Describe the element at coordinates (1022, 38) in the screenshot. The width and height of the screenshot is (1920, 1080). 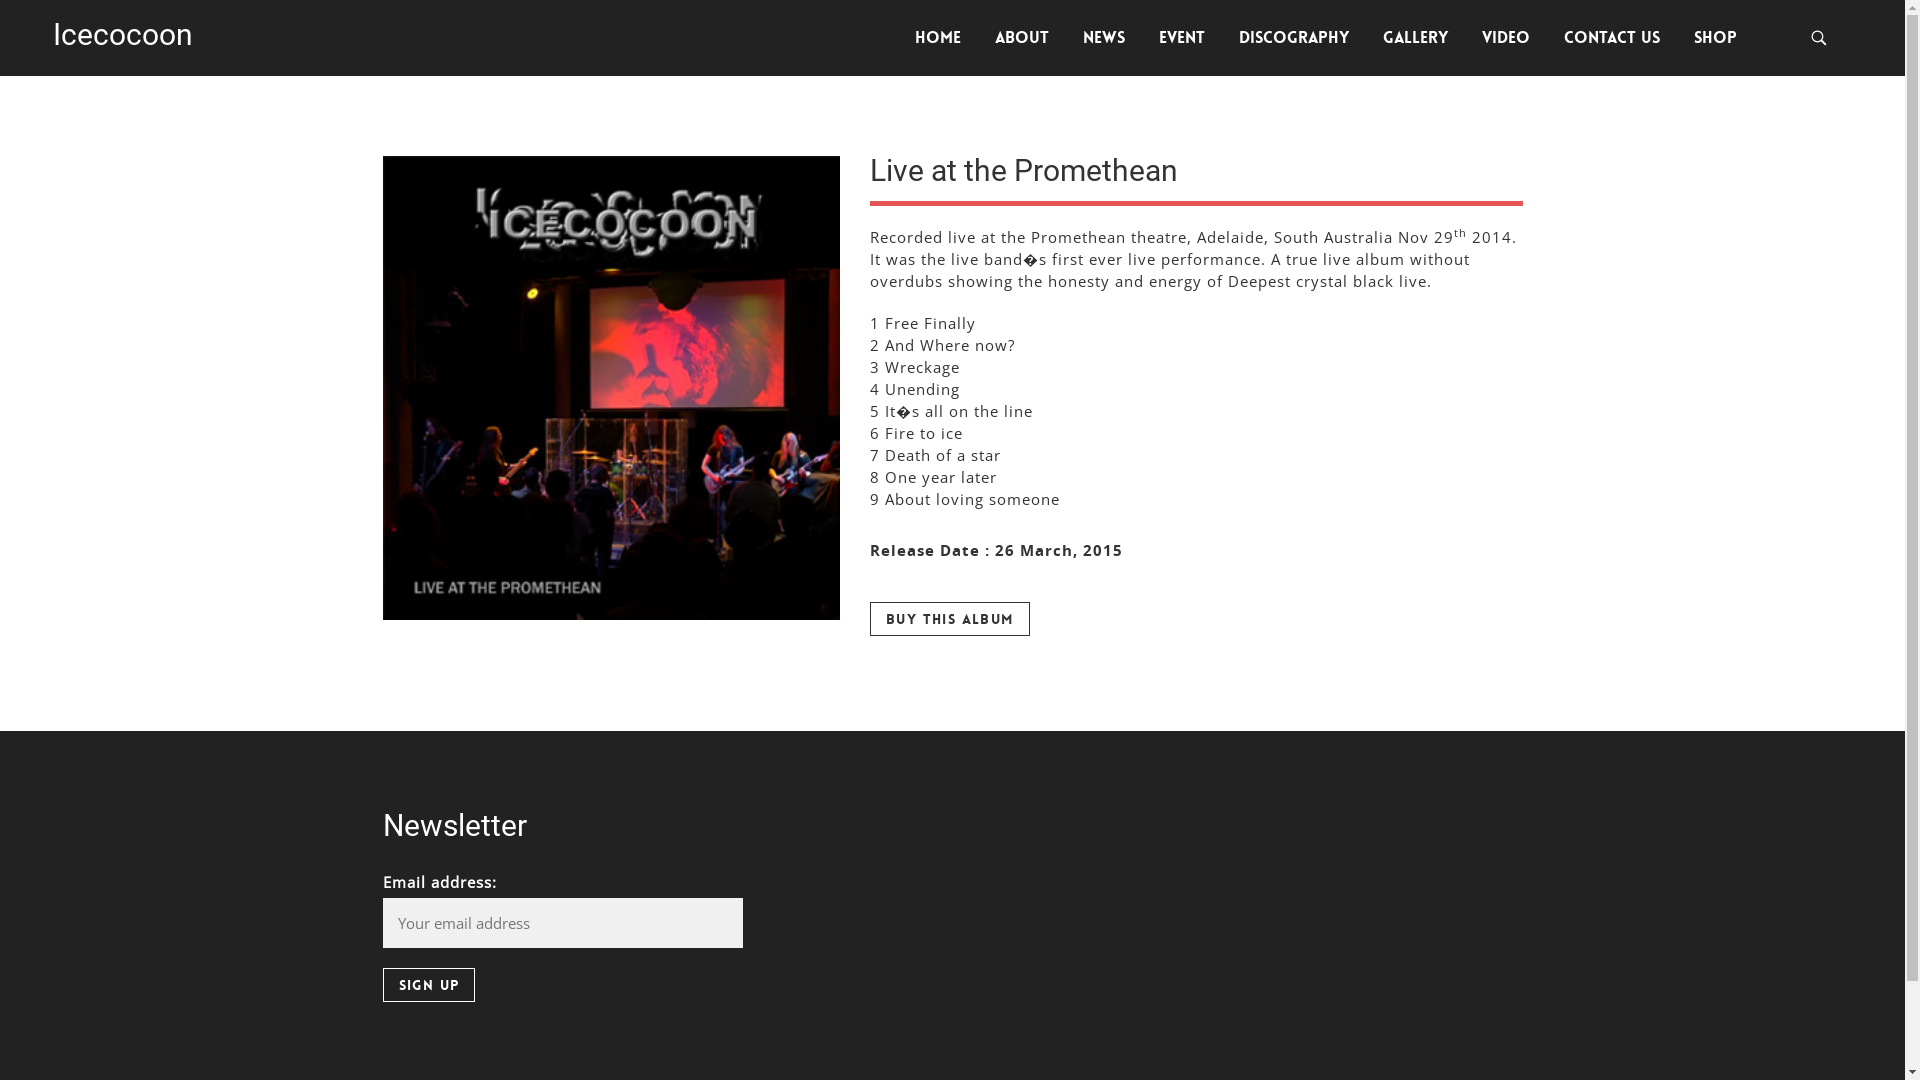
I see `ABOUT` at that location.